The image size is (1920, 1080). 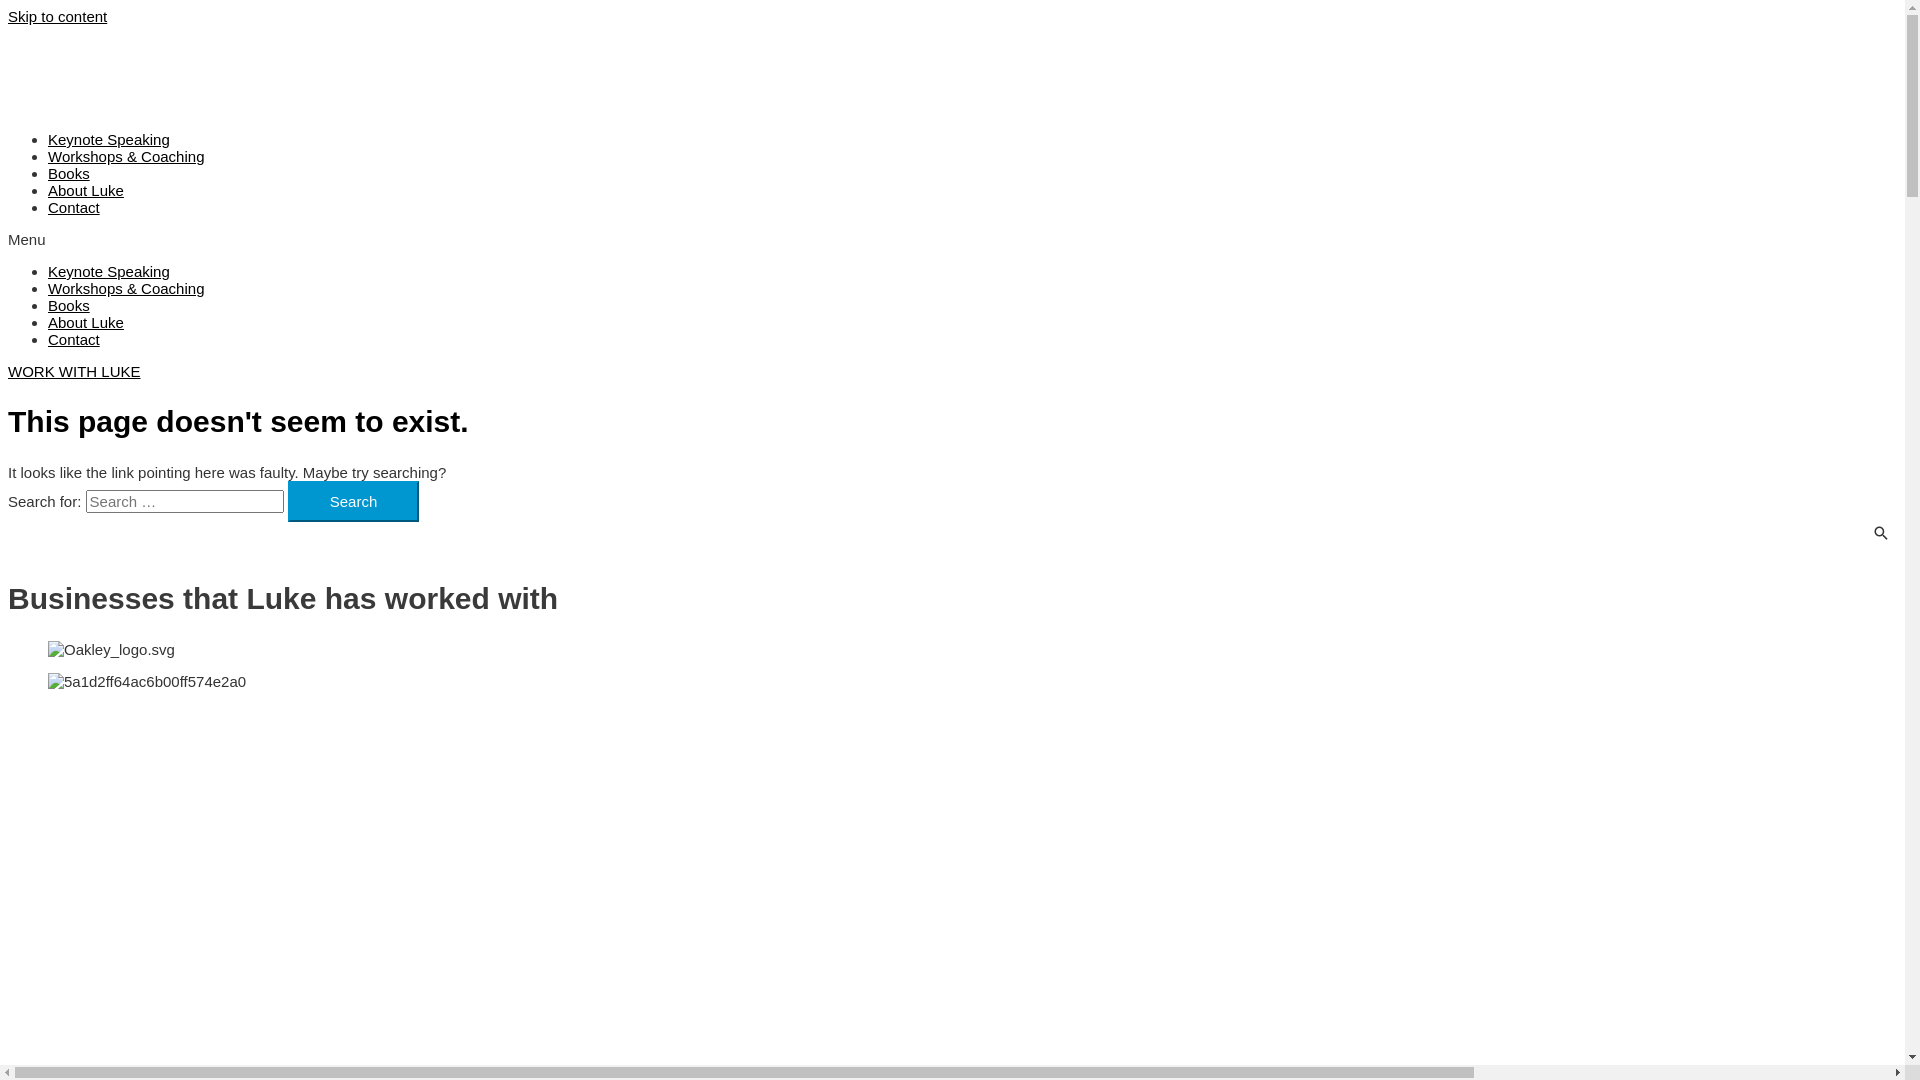 What do you see at coordinates (86, 322) in the screenshot?
I see `About Luke` at bounding box center [86, 322].